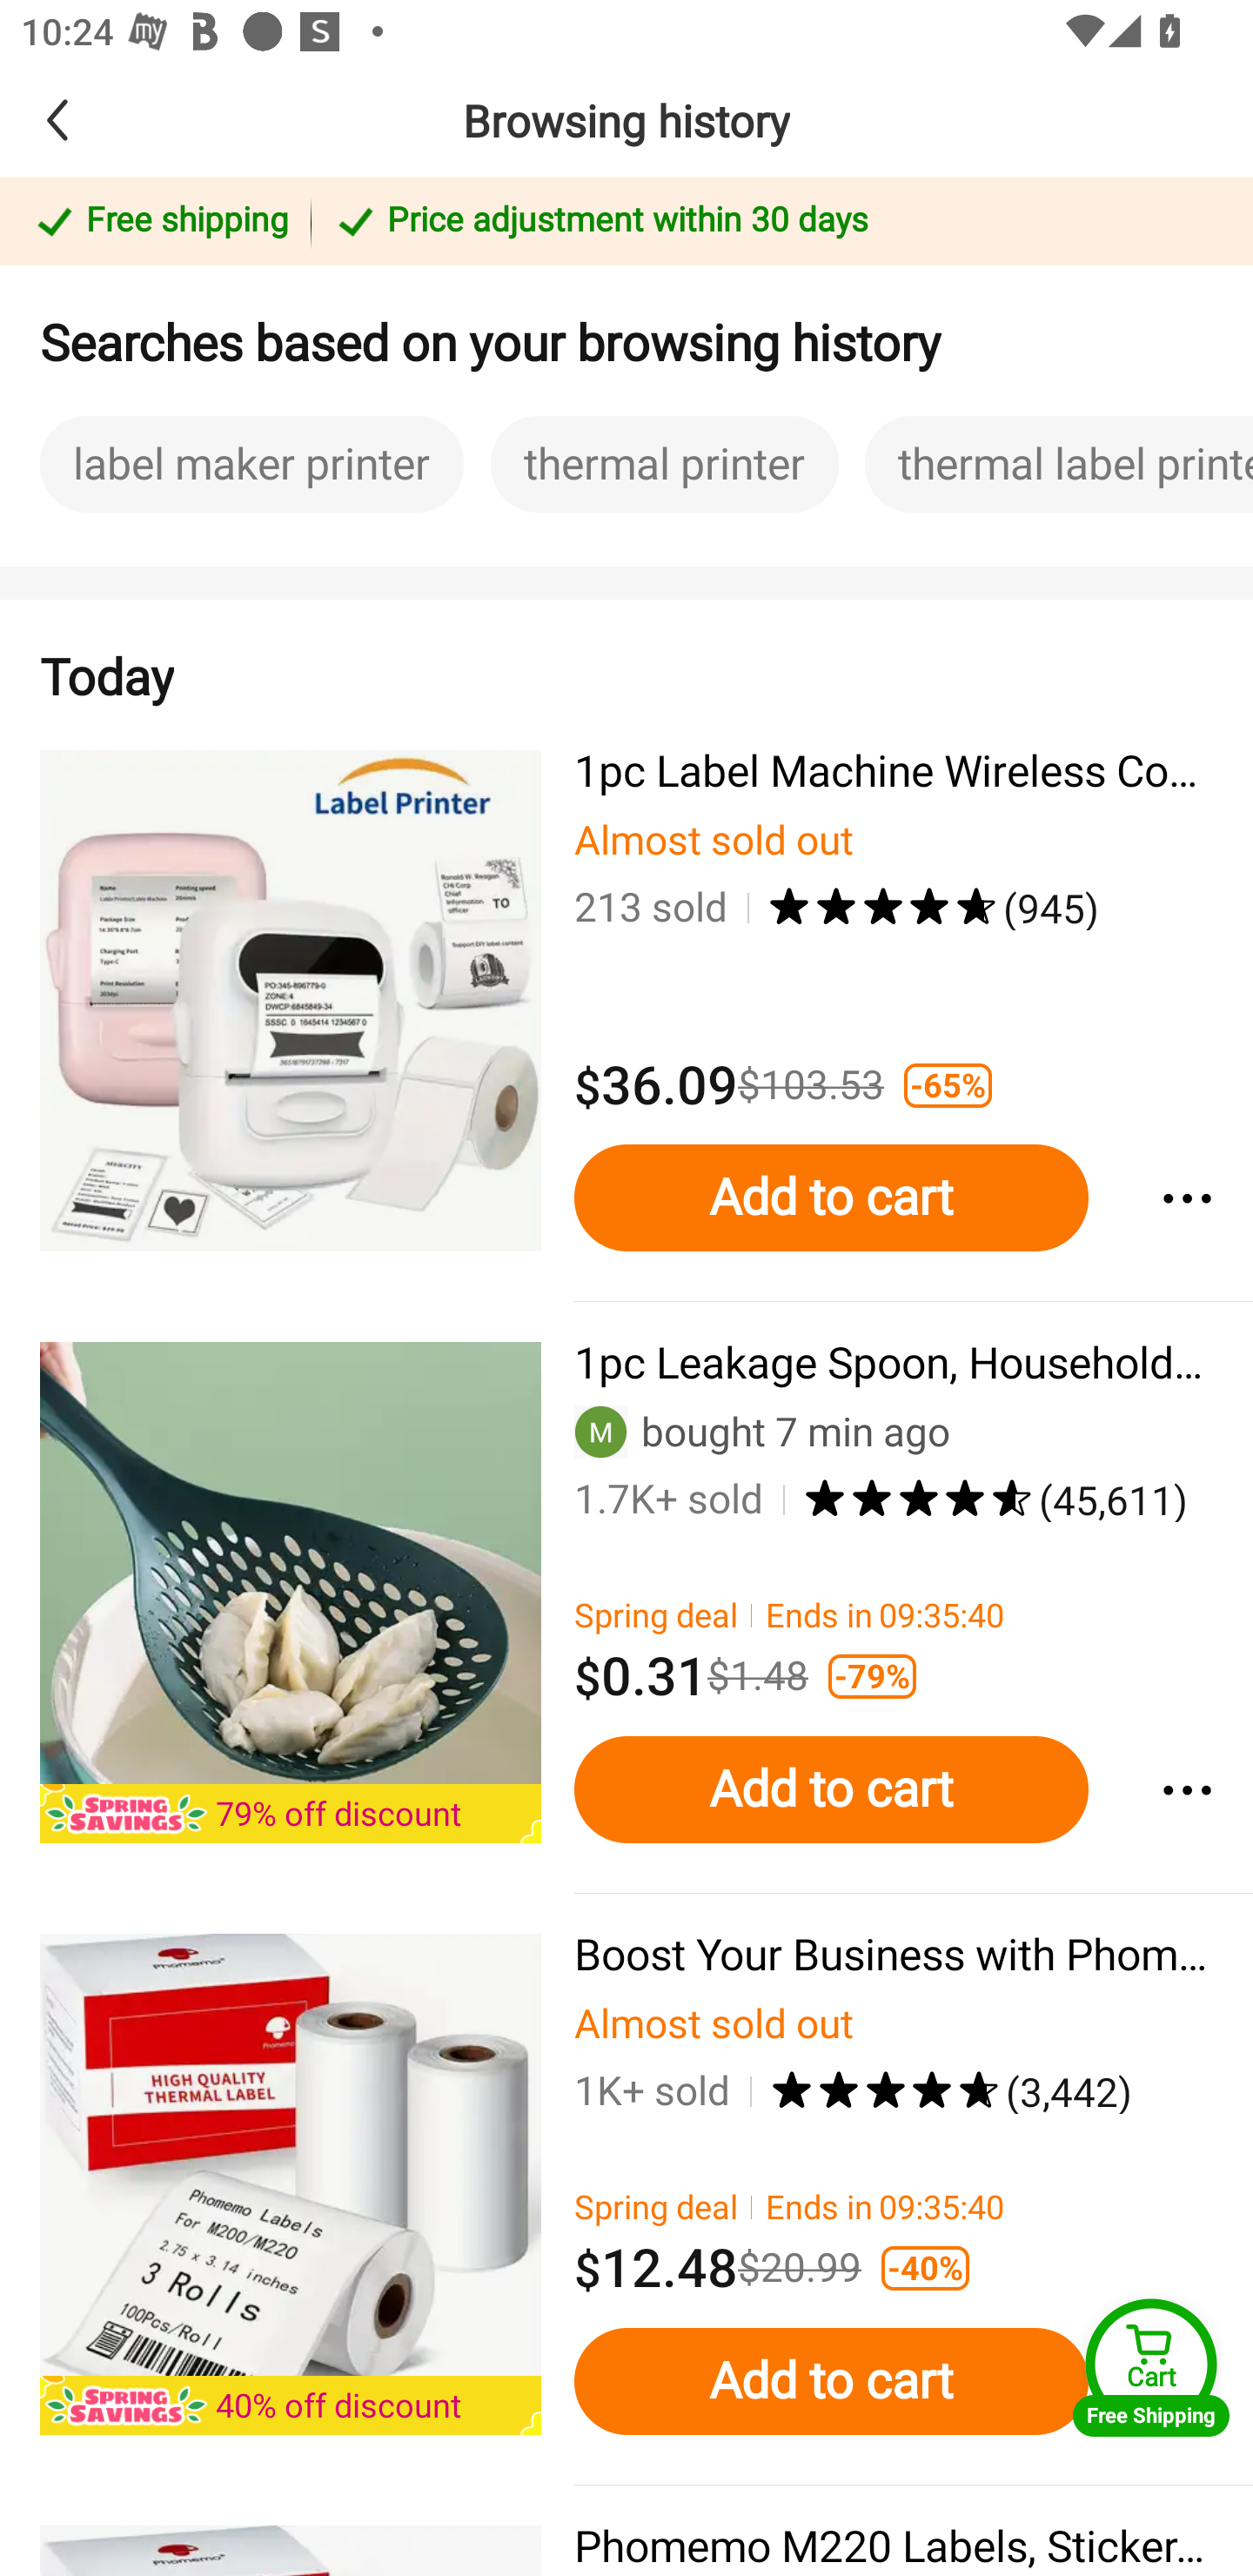  Describe the element at coordinates (104, 120) in the screenshot. I see `Back  back` at that location.